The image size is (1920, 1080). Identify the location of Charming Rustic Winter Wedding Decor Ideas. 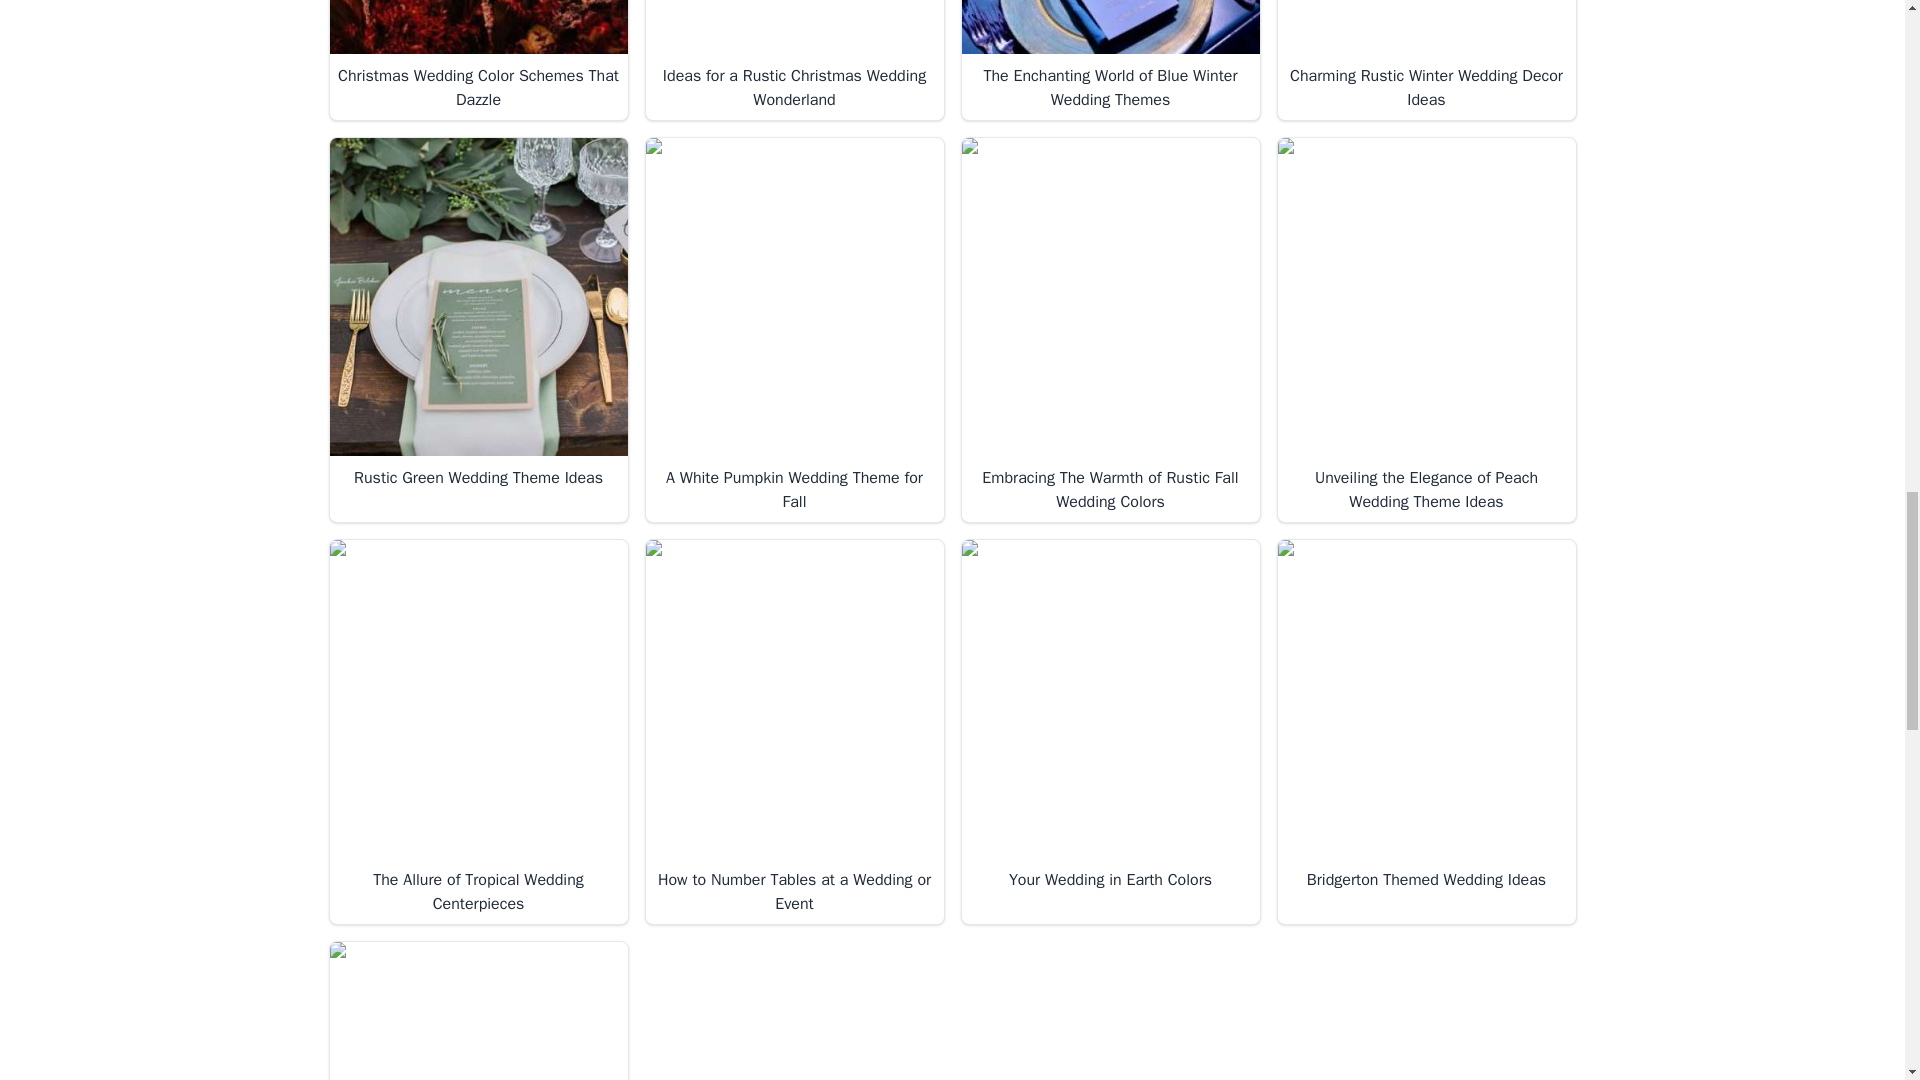
(1426, 60).